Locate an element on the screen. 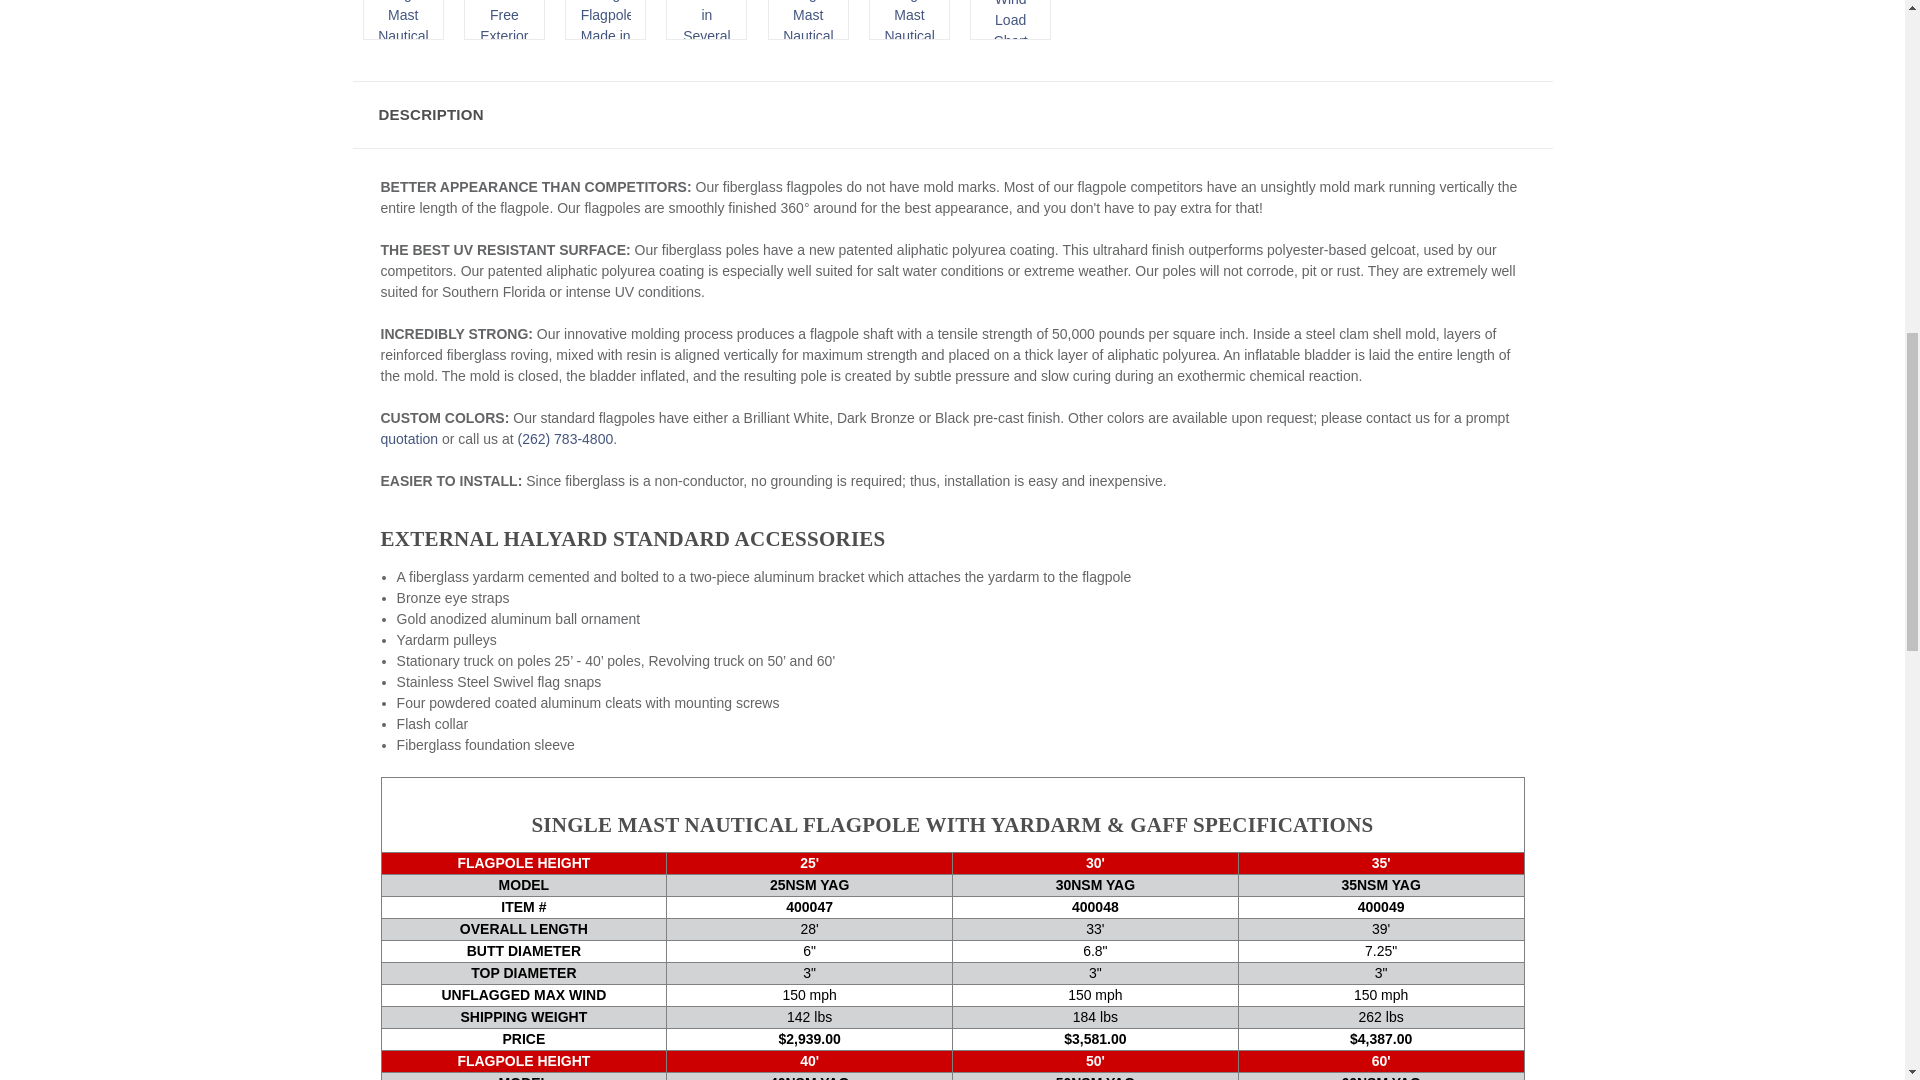 The width and height of the screenshot is (1920, 1080). US Wind Load Chart is located at coordinates (1011, 19).